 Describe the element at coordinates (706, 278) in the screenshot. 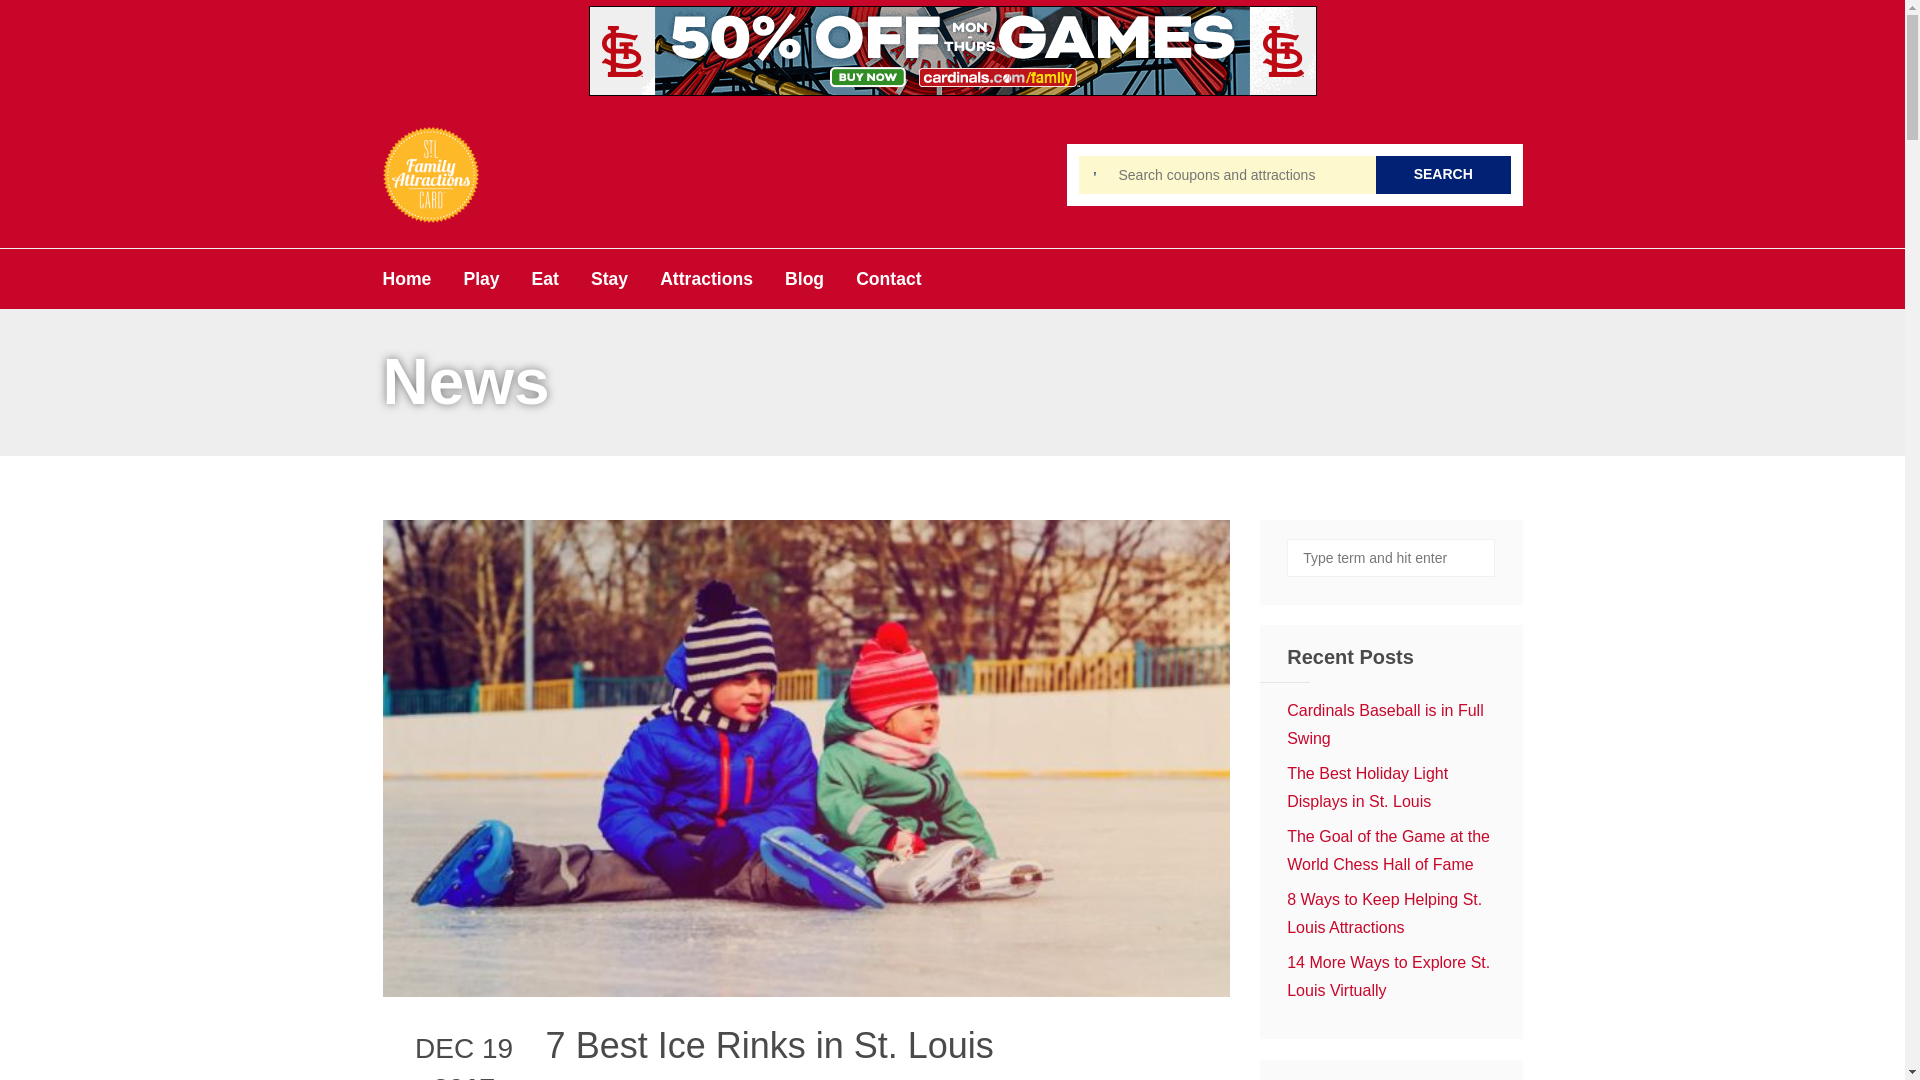

I see `Attractions` at that location.